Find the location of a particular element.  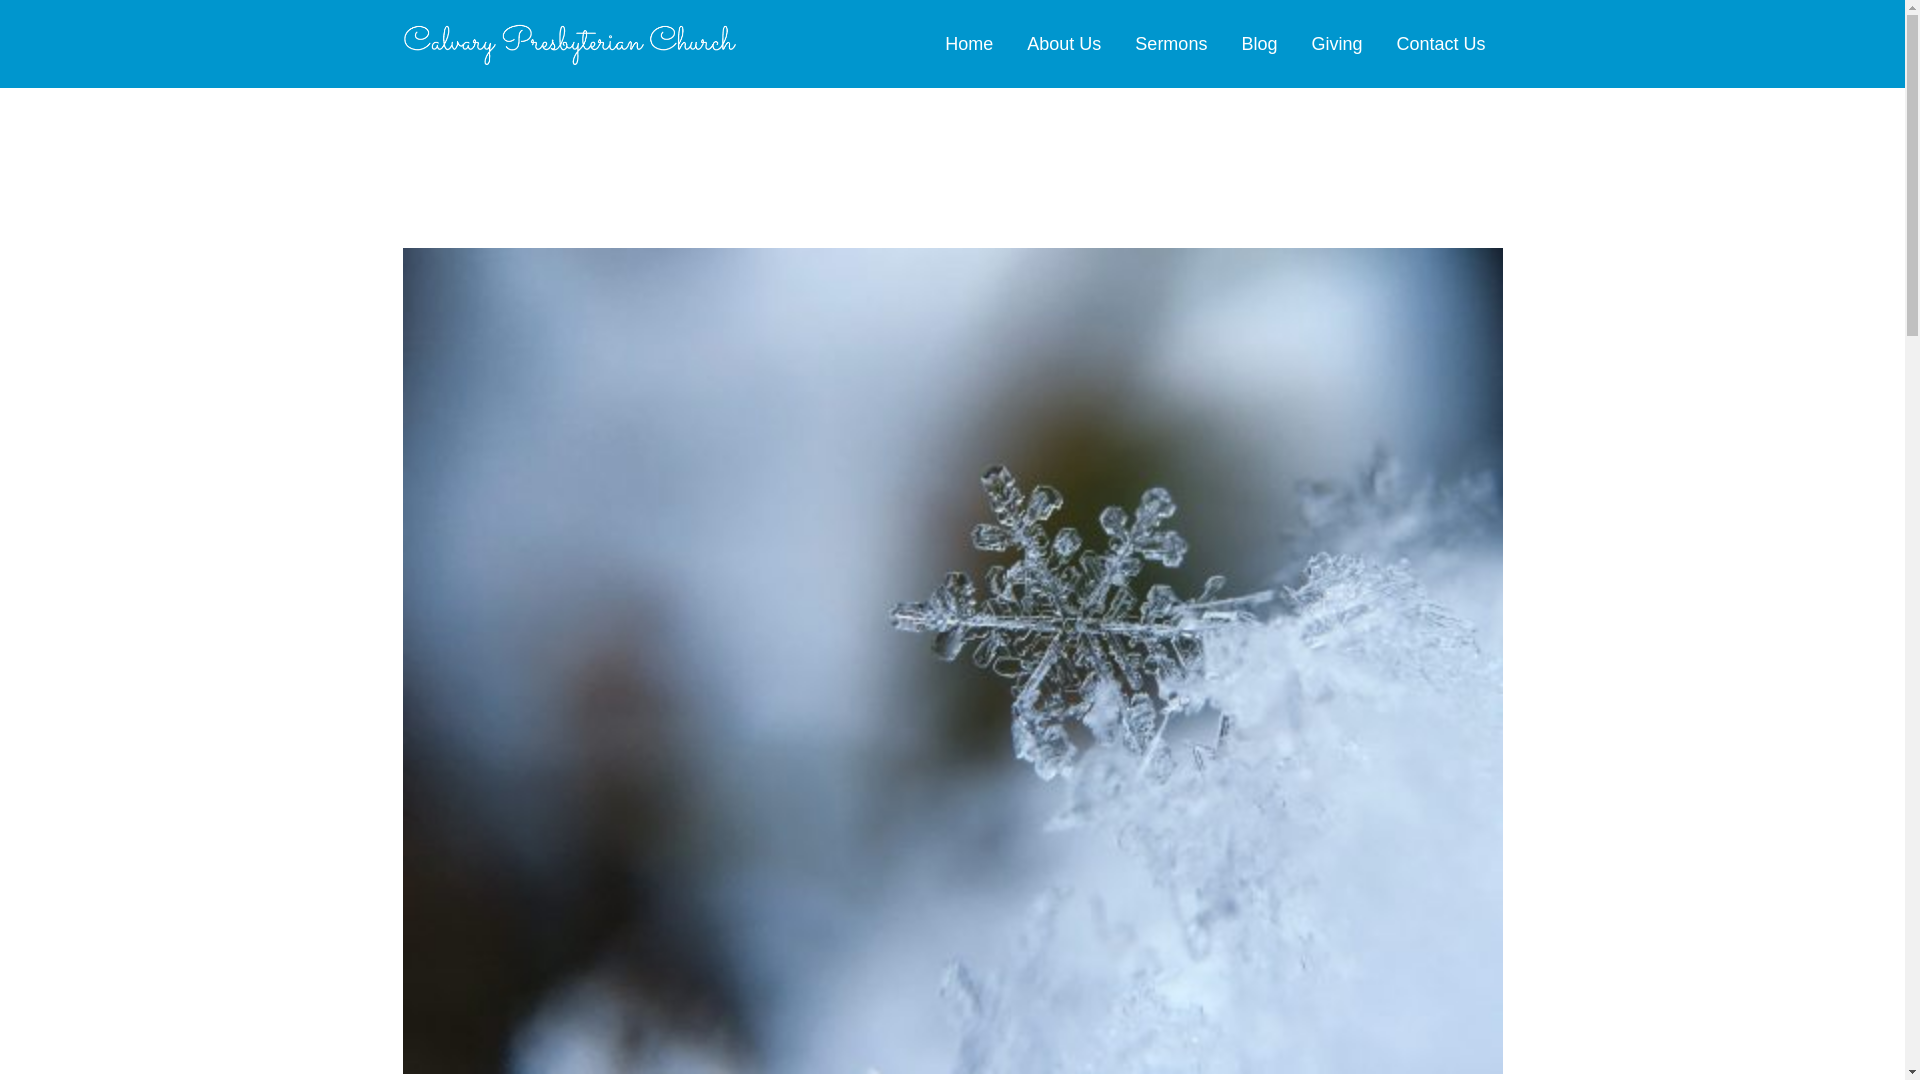

Giving is located at coordinates (1336, 44).